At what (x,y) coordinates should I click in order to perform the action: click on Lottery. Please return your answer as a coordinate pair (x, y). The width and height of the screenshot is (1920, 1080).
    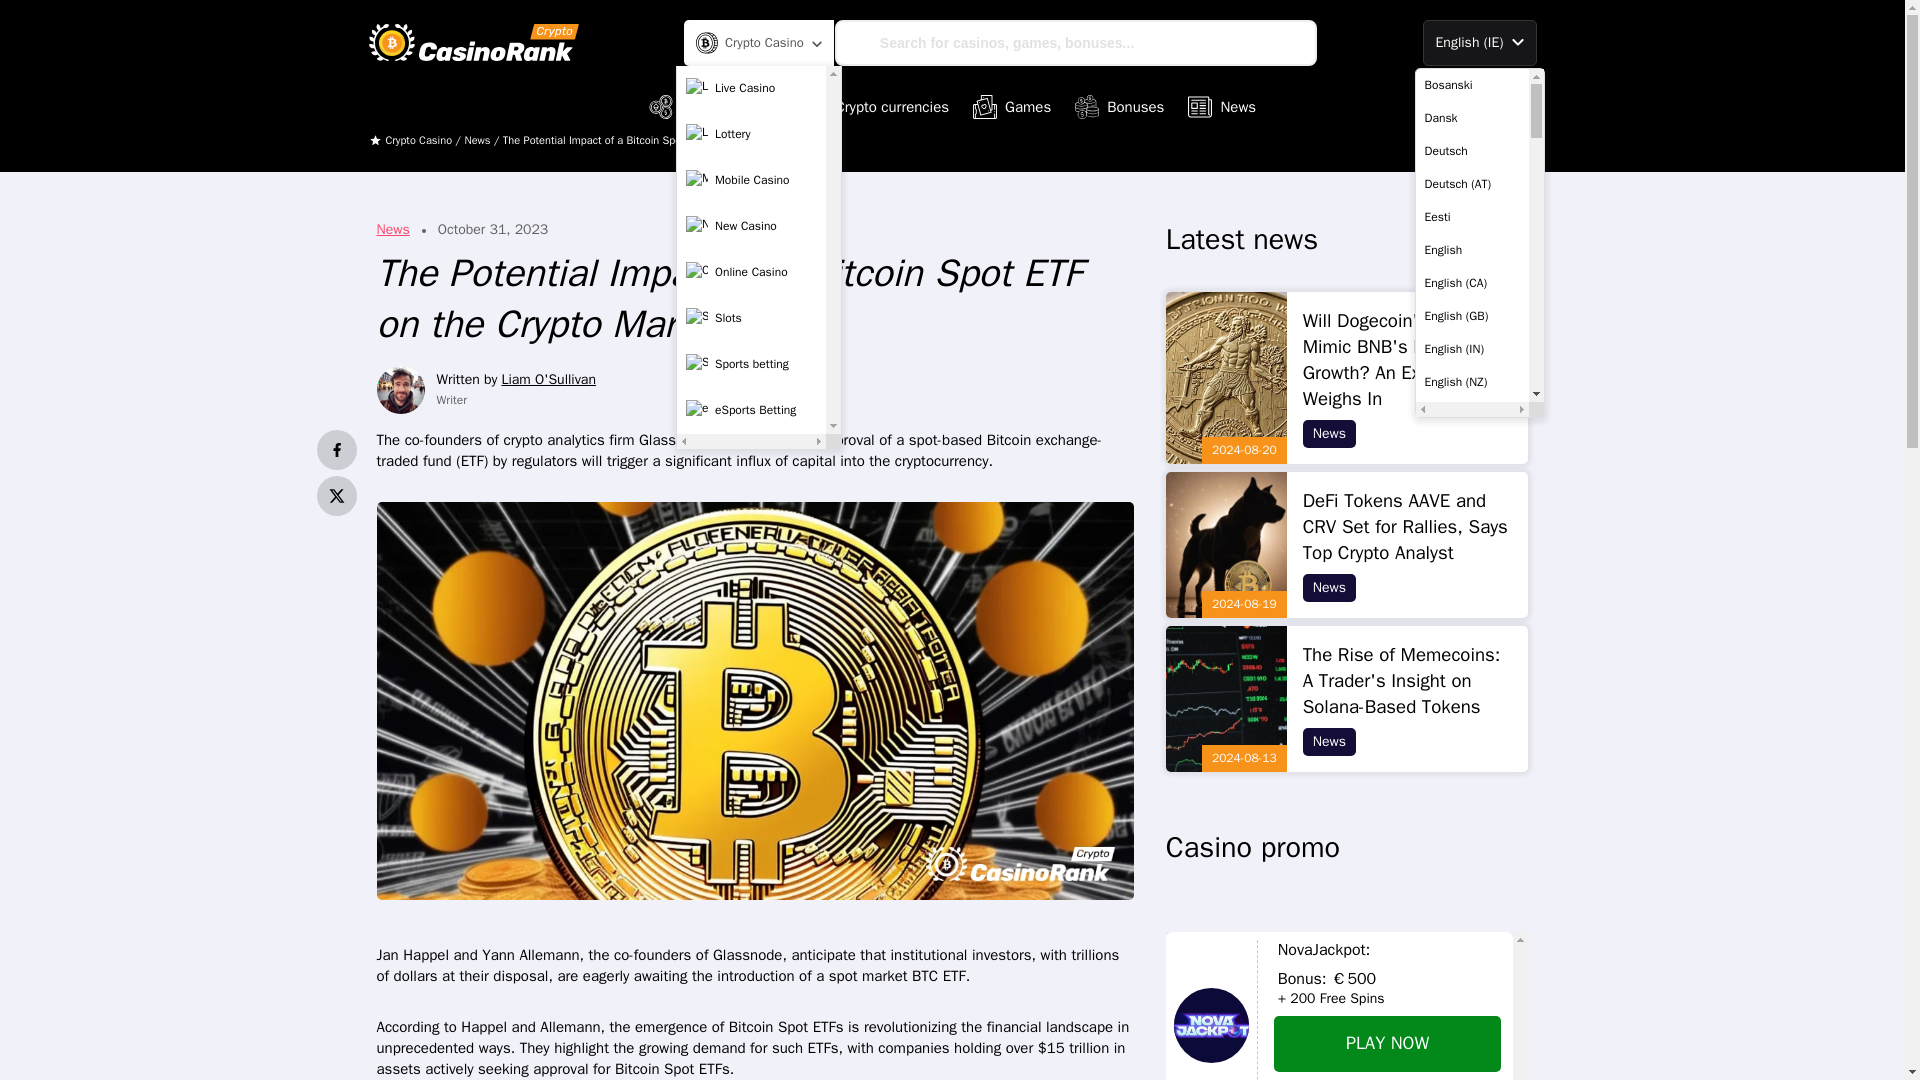
    Looking at the image, I should click on (751, 134).